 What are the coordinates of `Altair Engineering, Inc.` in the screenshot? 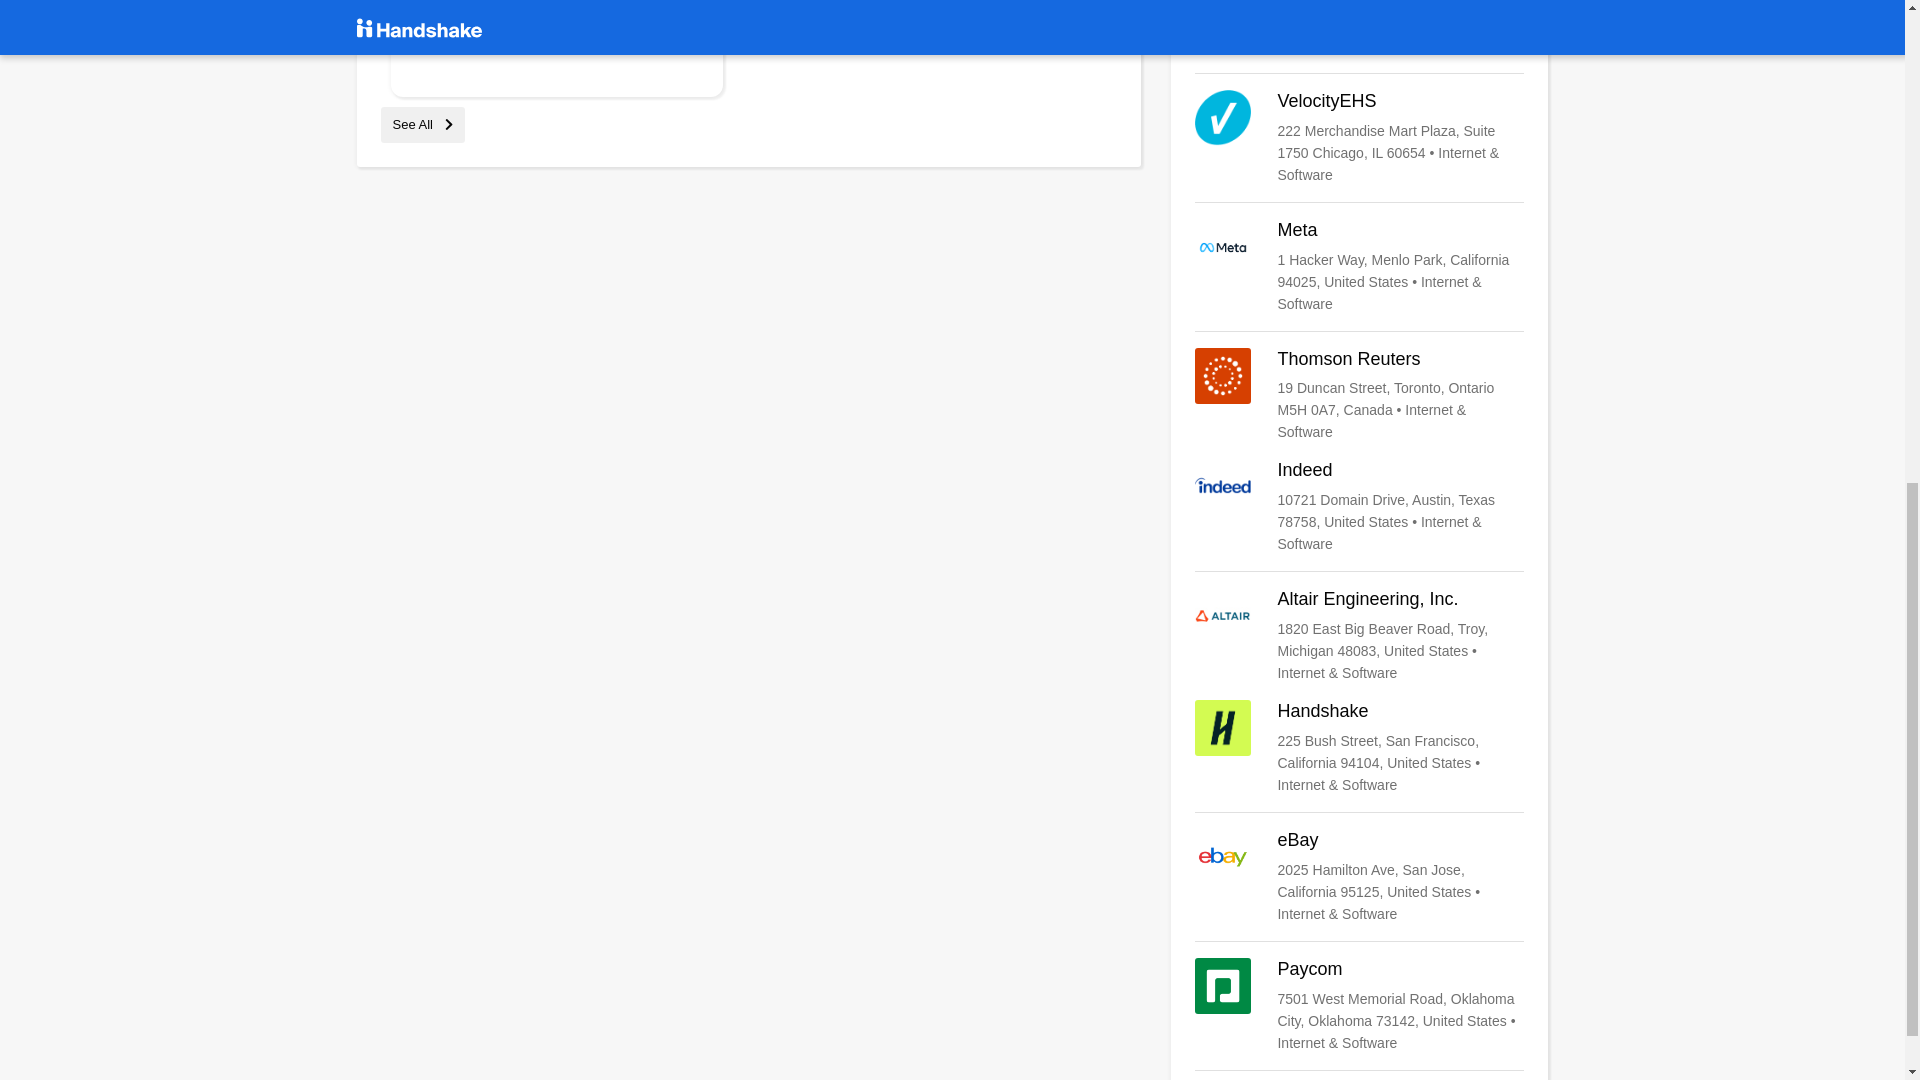 It's located at (1359, 635).